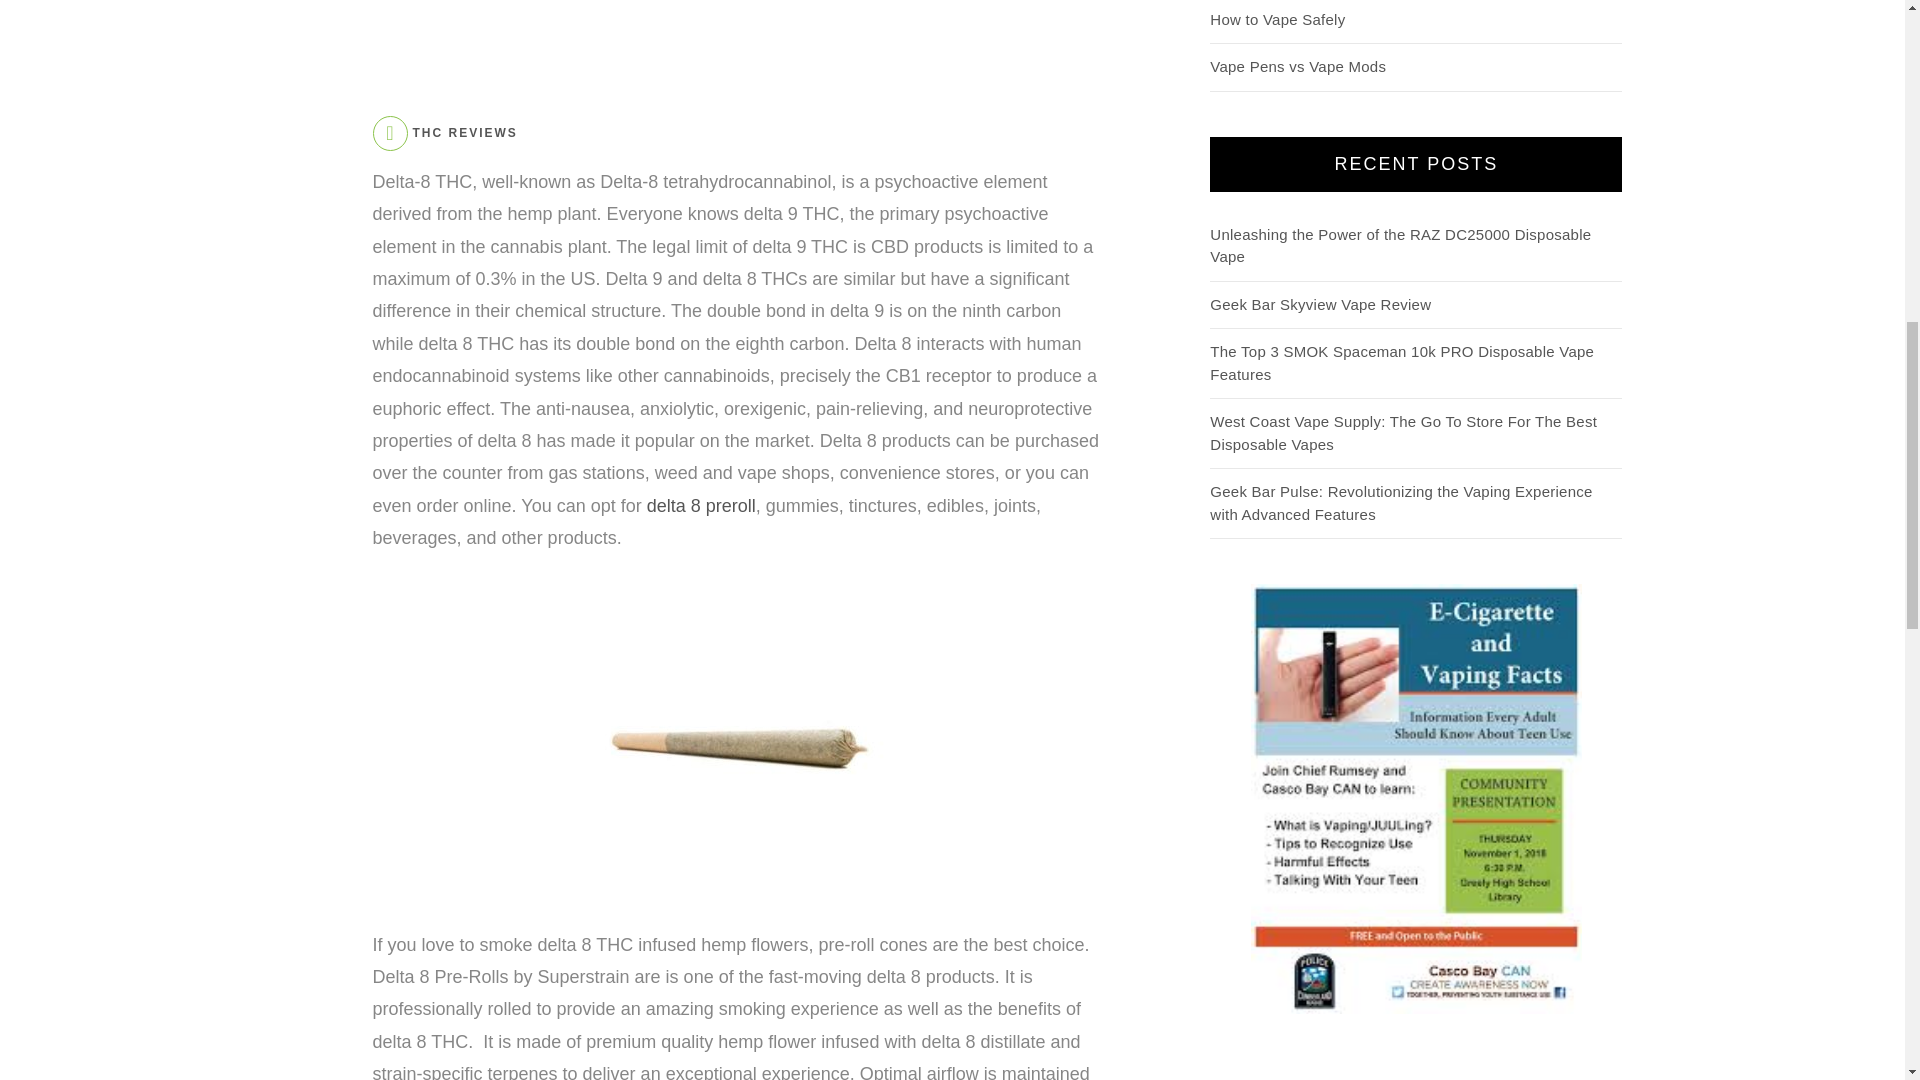 The width and height of the screenshot is (1920, 1080). Describe the element at coordinates (464, 133) in the screenshot. I see `THC REVIEWS` at that location.